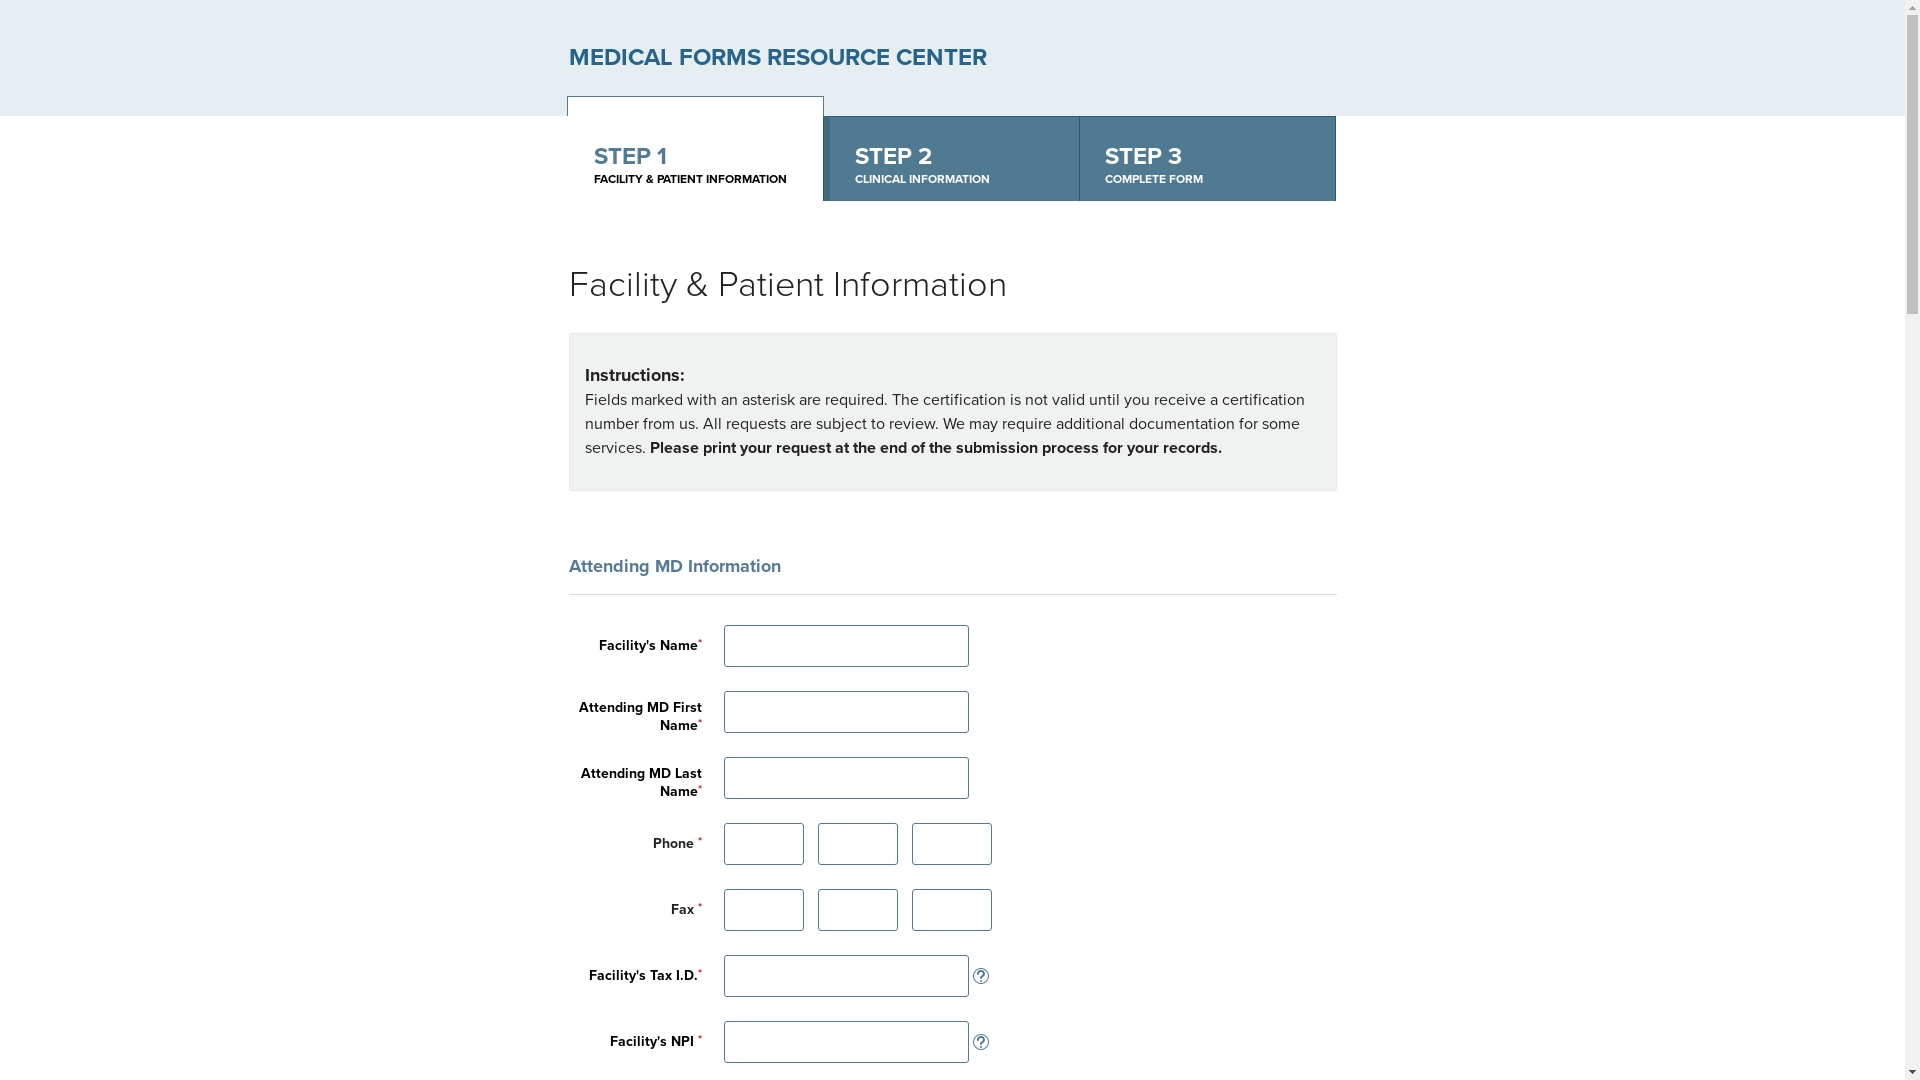 This screenshot has width=1920, height=1080. What do you see at coordinates (980, 970) in the screenshot?
I see `tool tip` at bounding box center [980, 970].